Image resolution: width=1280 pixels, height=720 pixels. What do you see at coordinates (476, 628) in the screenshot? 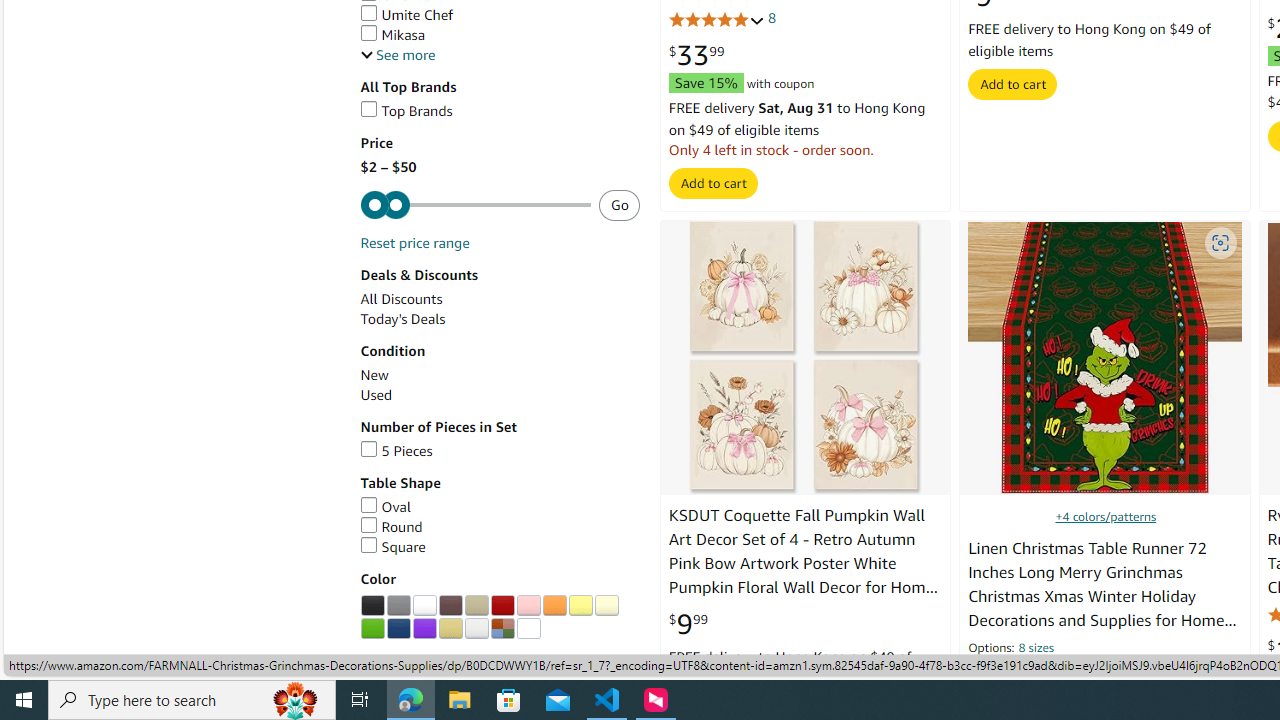
I see `AutomationID: p_n_feature_twenty_browse-bin/3254112011` at bounding box center [476, 628].